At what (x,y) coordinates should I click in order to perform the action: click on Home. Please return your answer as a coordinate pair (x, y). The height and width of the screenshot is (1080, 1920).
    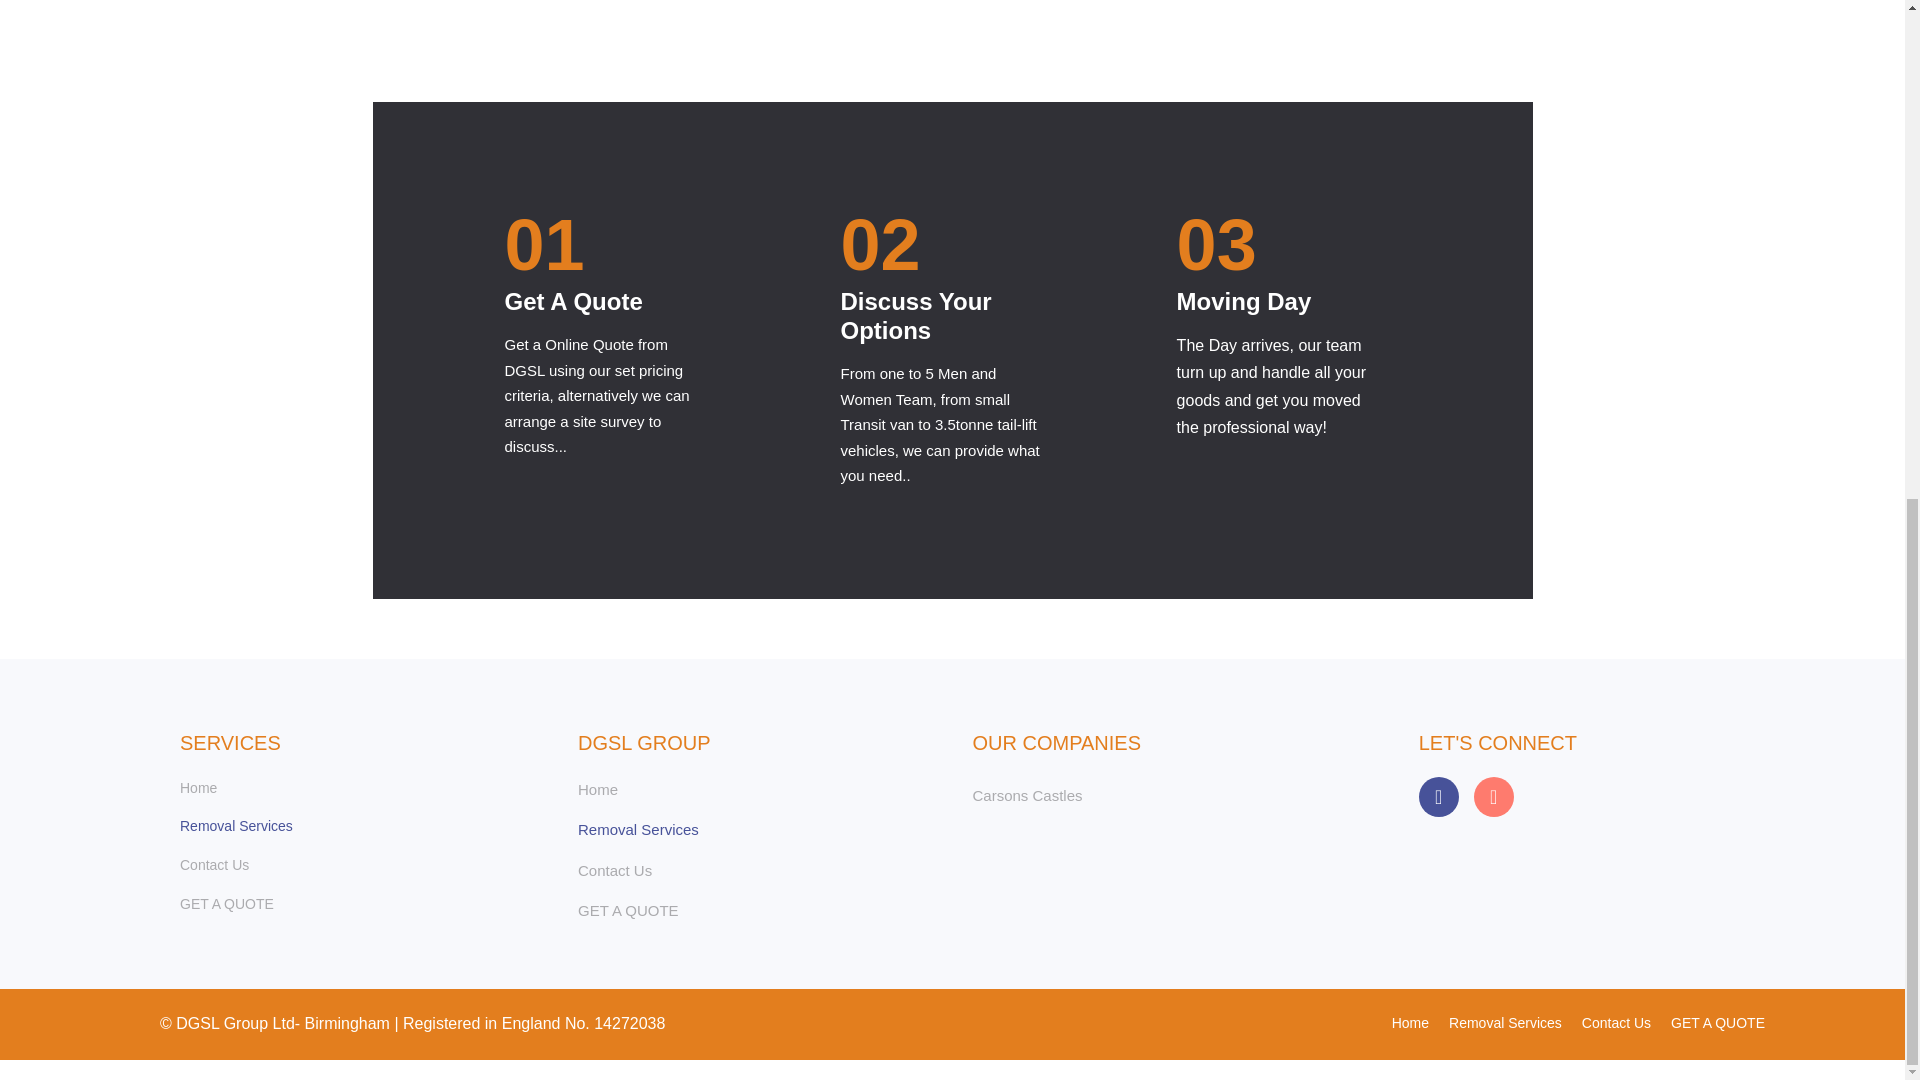
    Looking at the image, I should click on (358, 788).